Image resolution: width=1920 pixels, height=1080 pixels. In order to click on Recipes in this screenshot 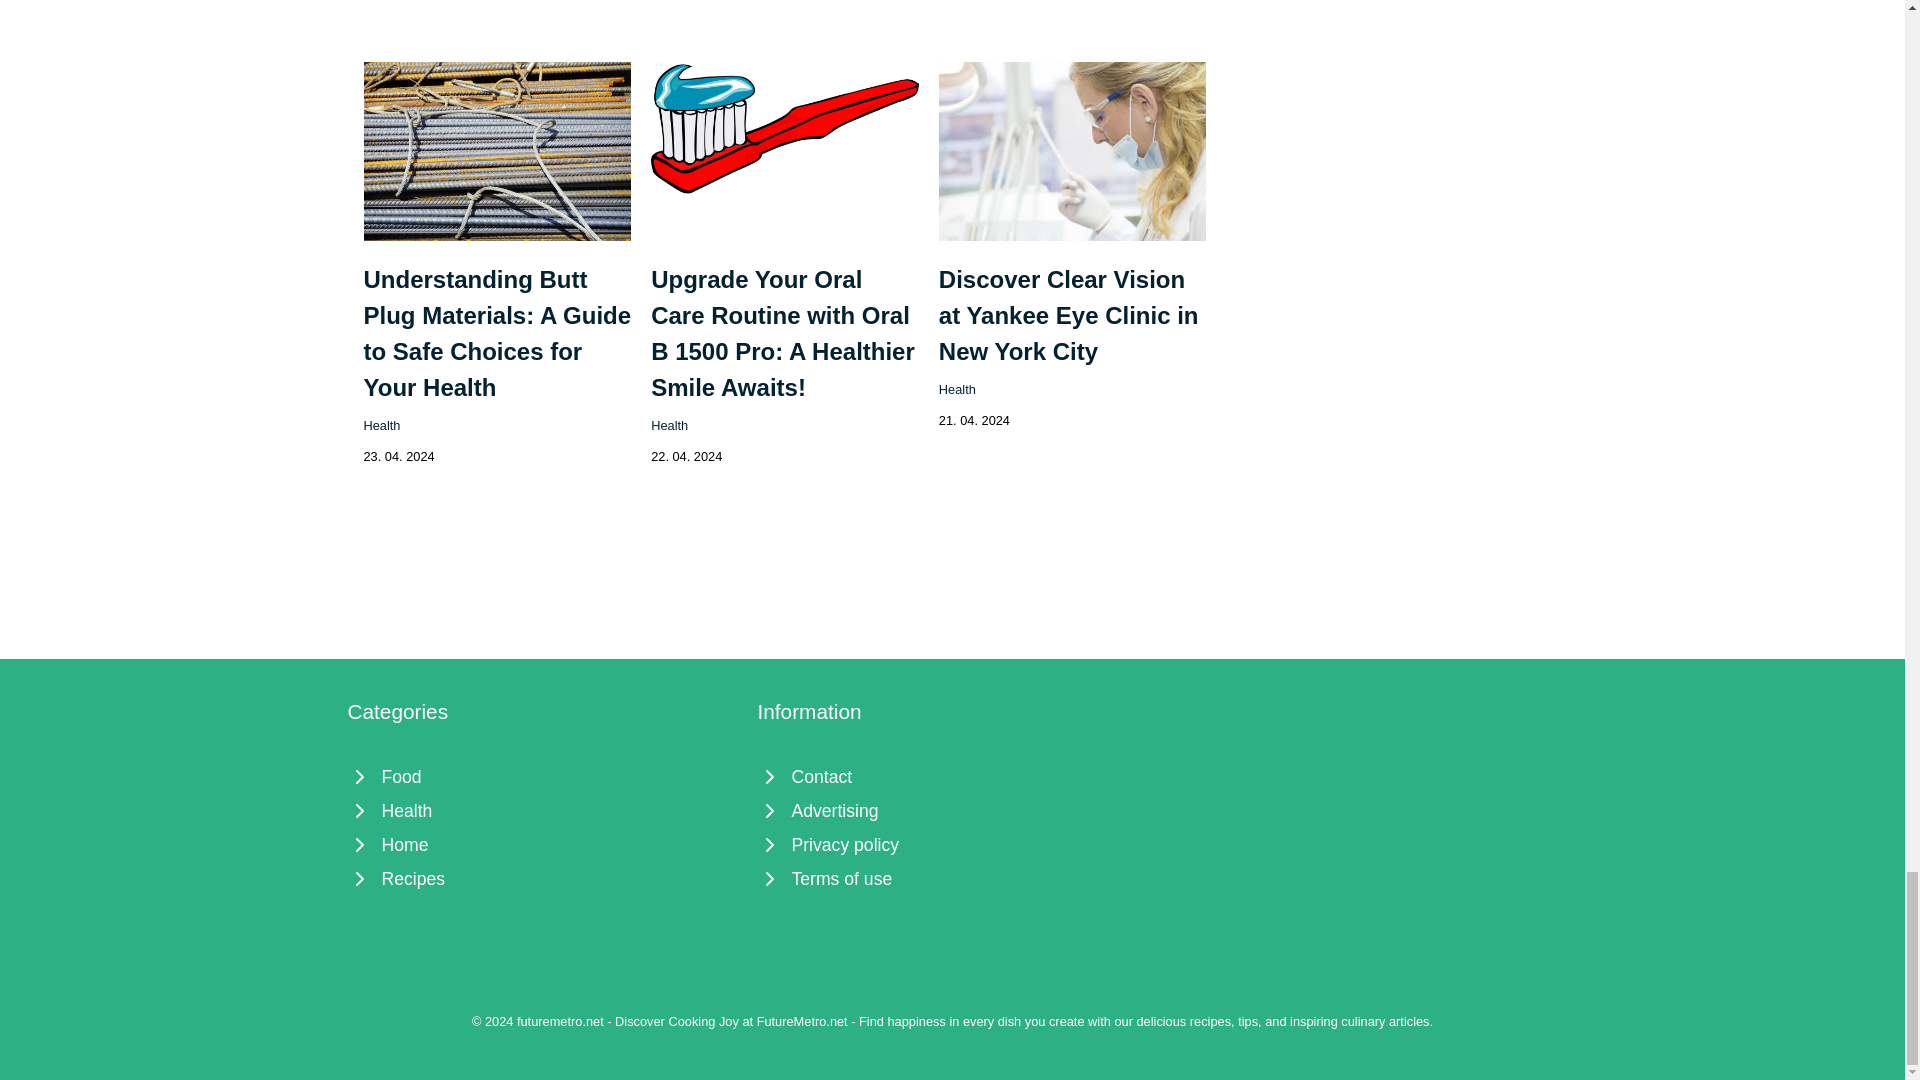, I will do `click(542, 878)`.